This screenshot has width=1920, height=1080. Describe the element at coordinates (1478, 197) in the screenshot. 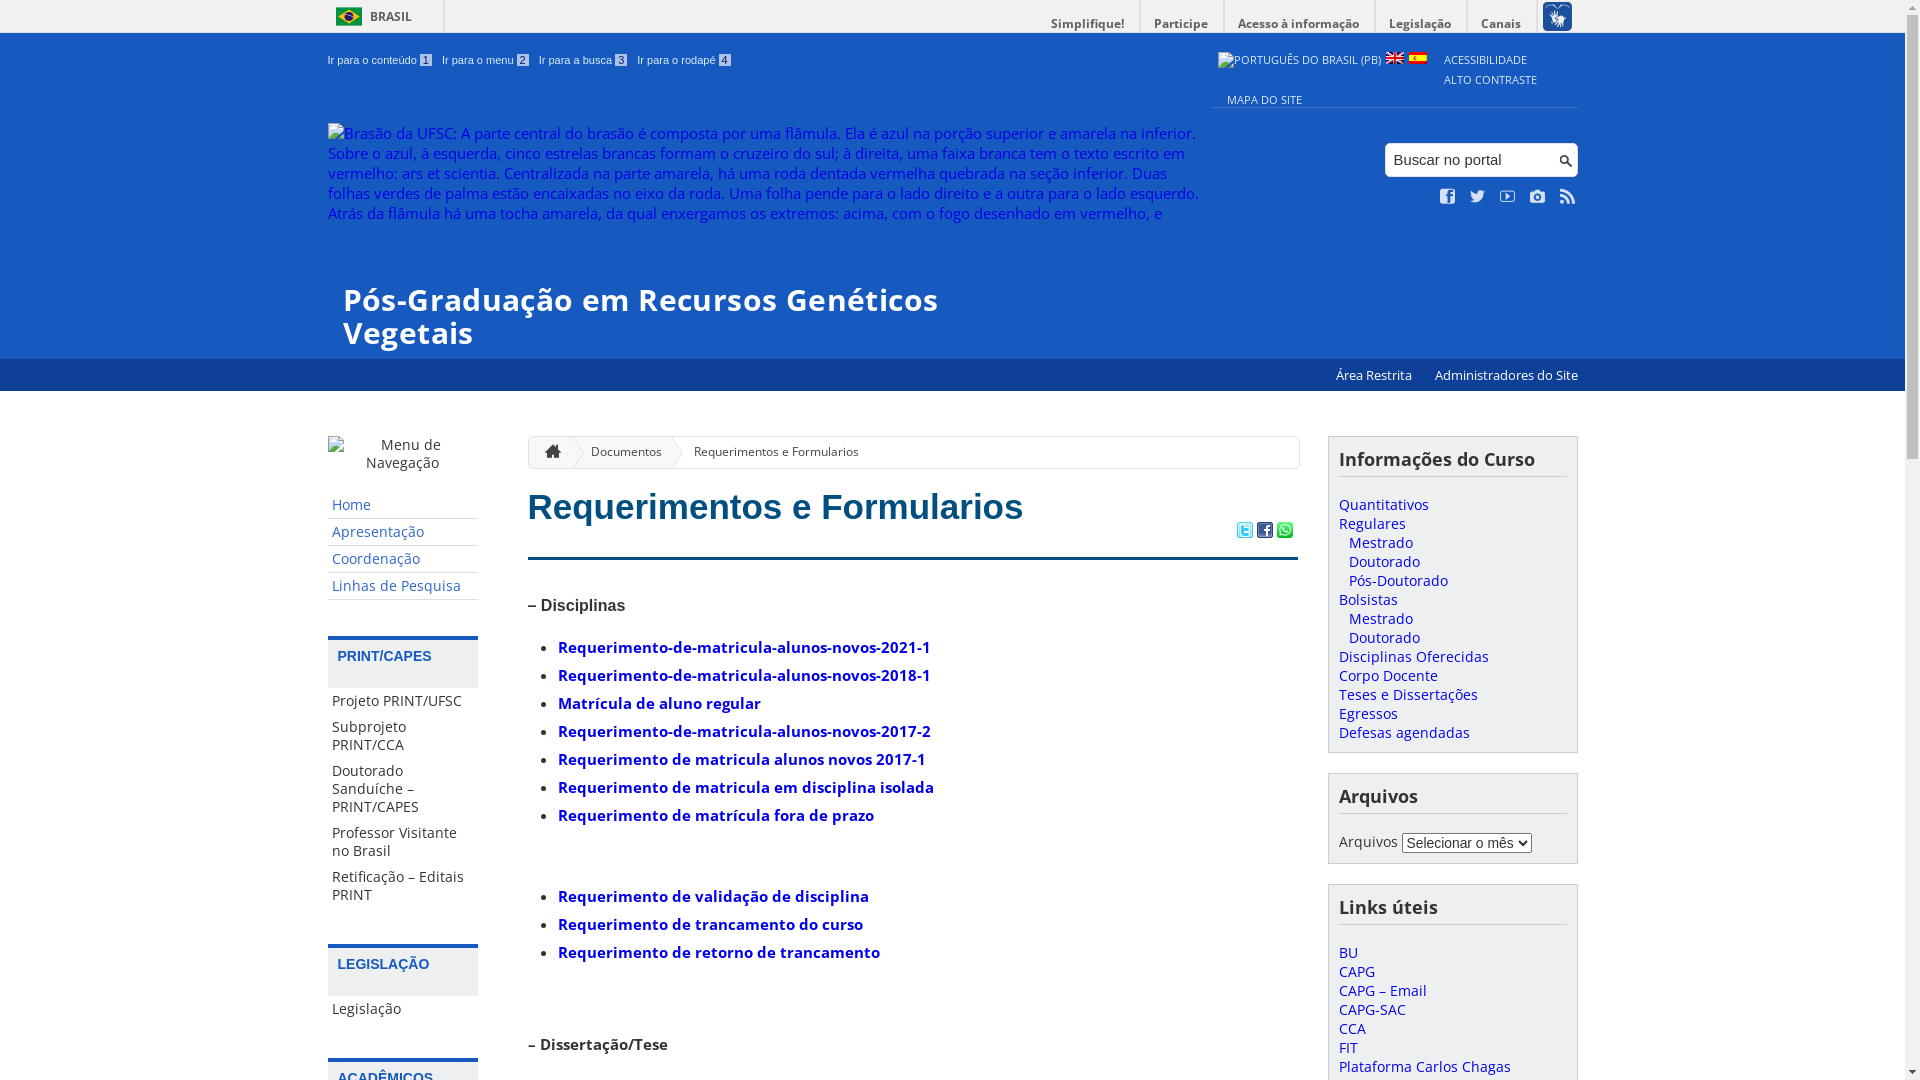

I see `Siga no Twitter` at that location.